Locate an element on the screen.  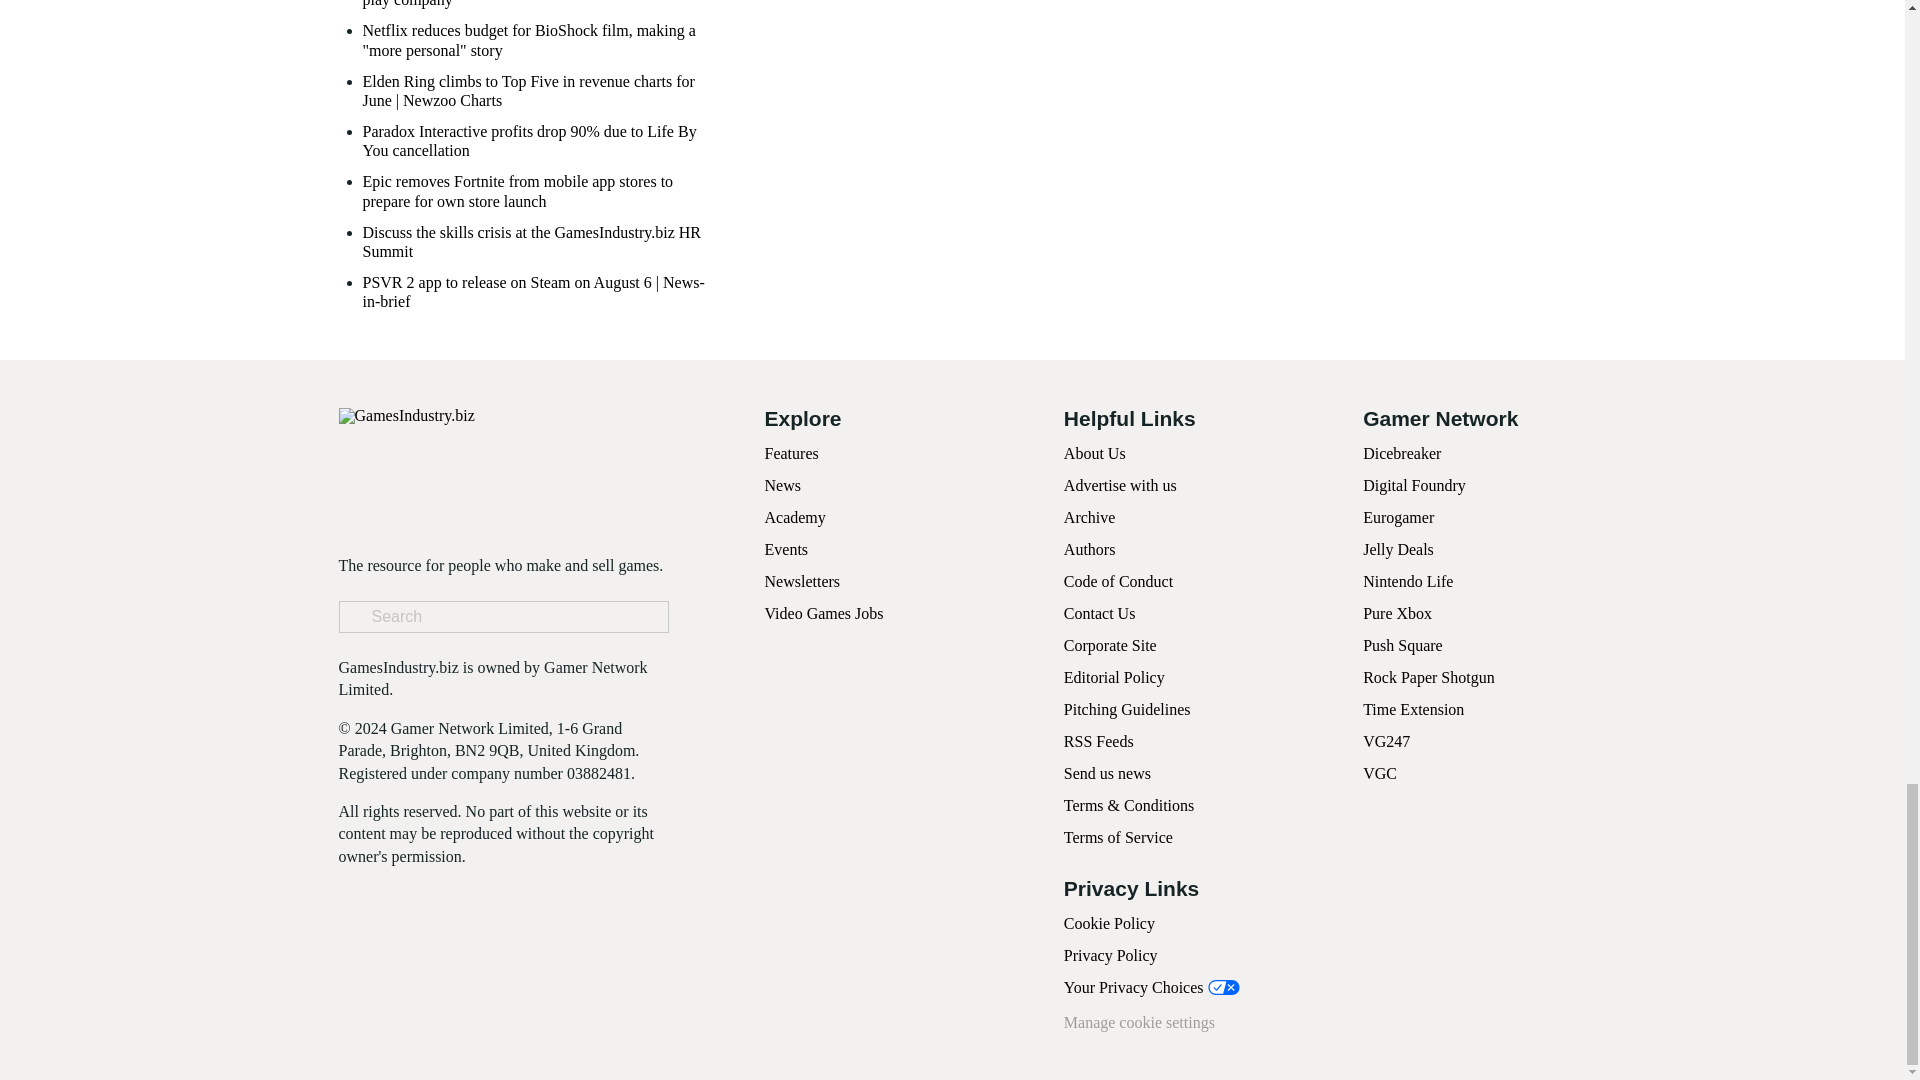
About Us is located at coordinates (1094, 453).